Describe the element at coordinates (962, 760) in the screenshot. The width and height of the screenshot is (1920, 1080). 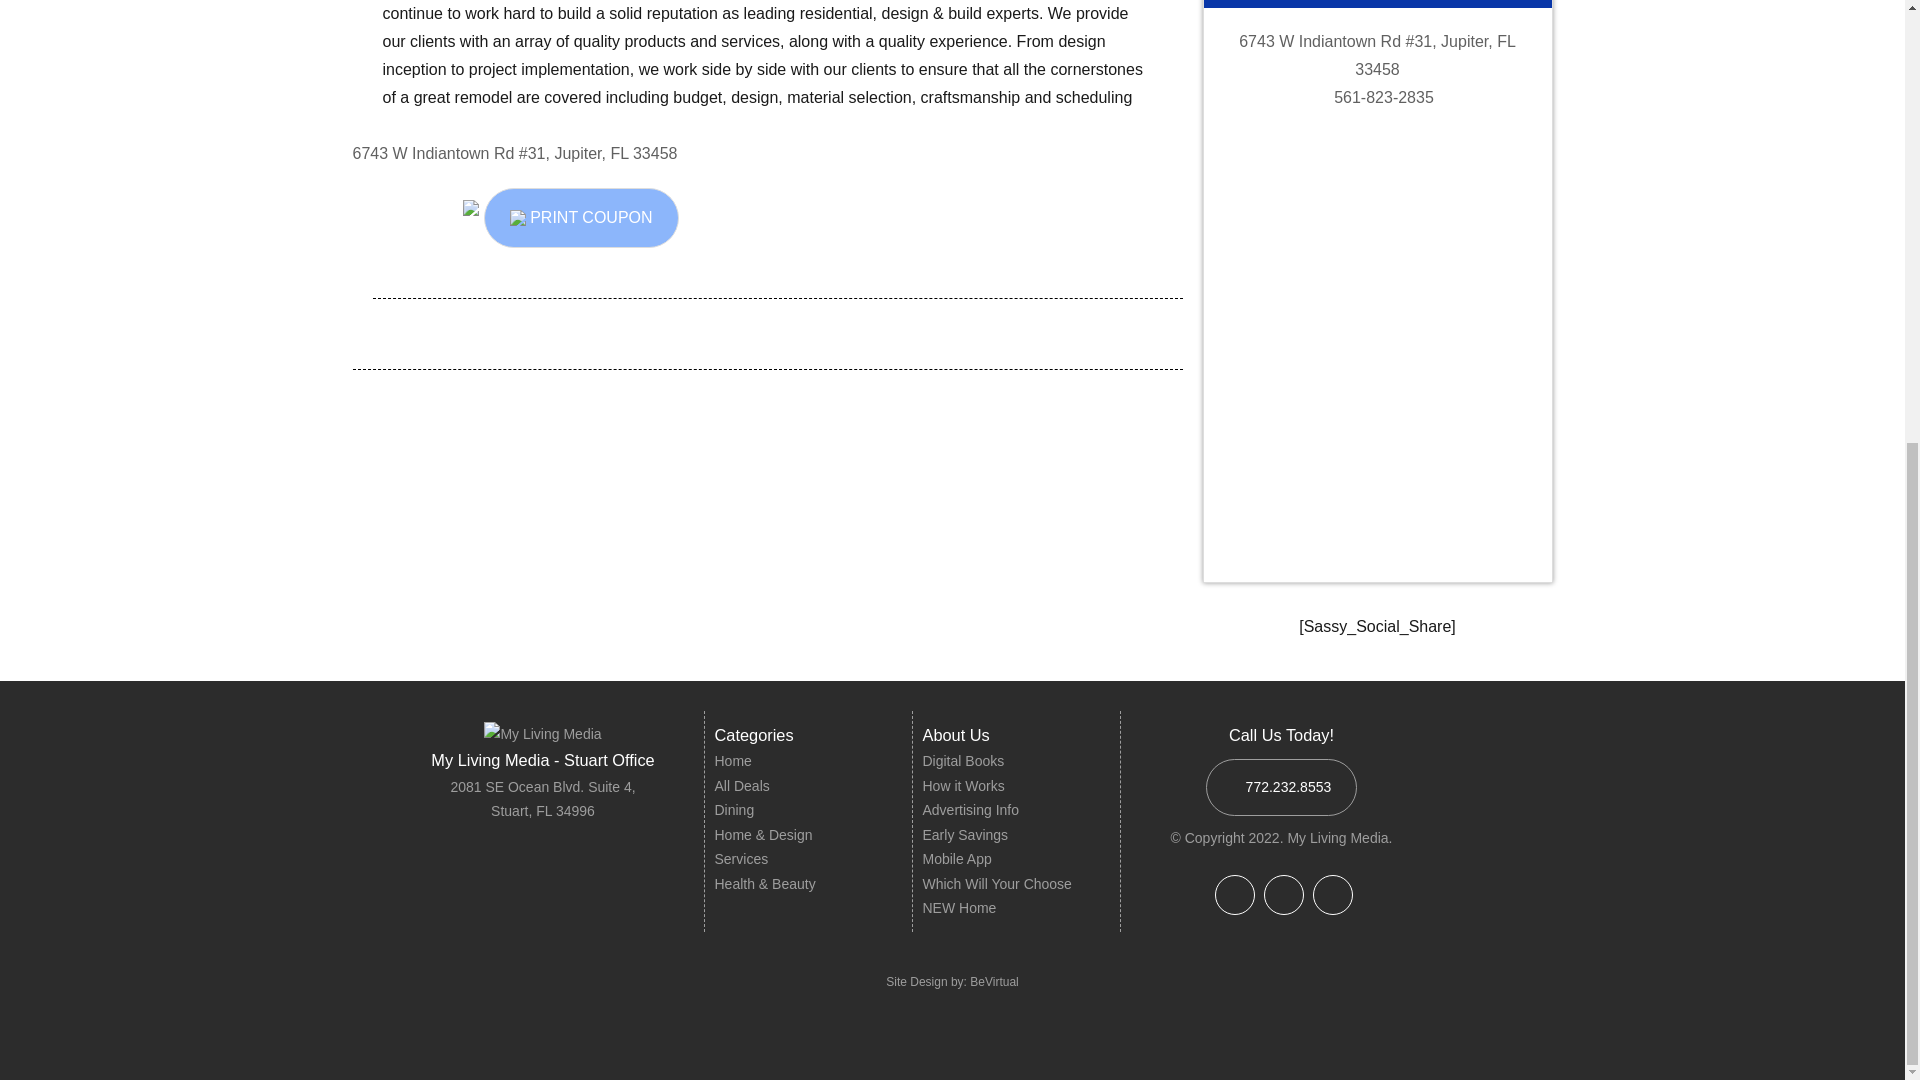
I see `Digital Books` at that location.